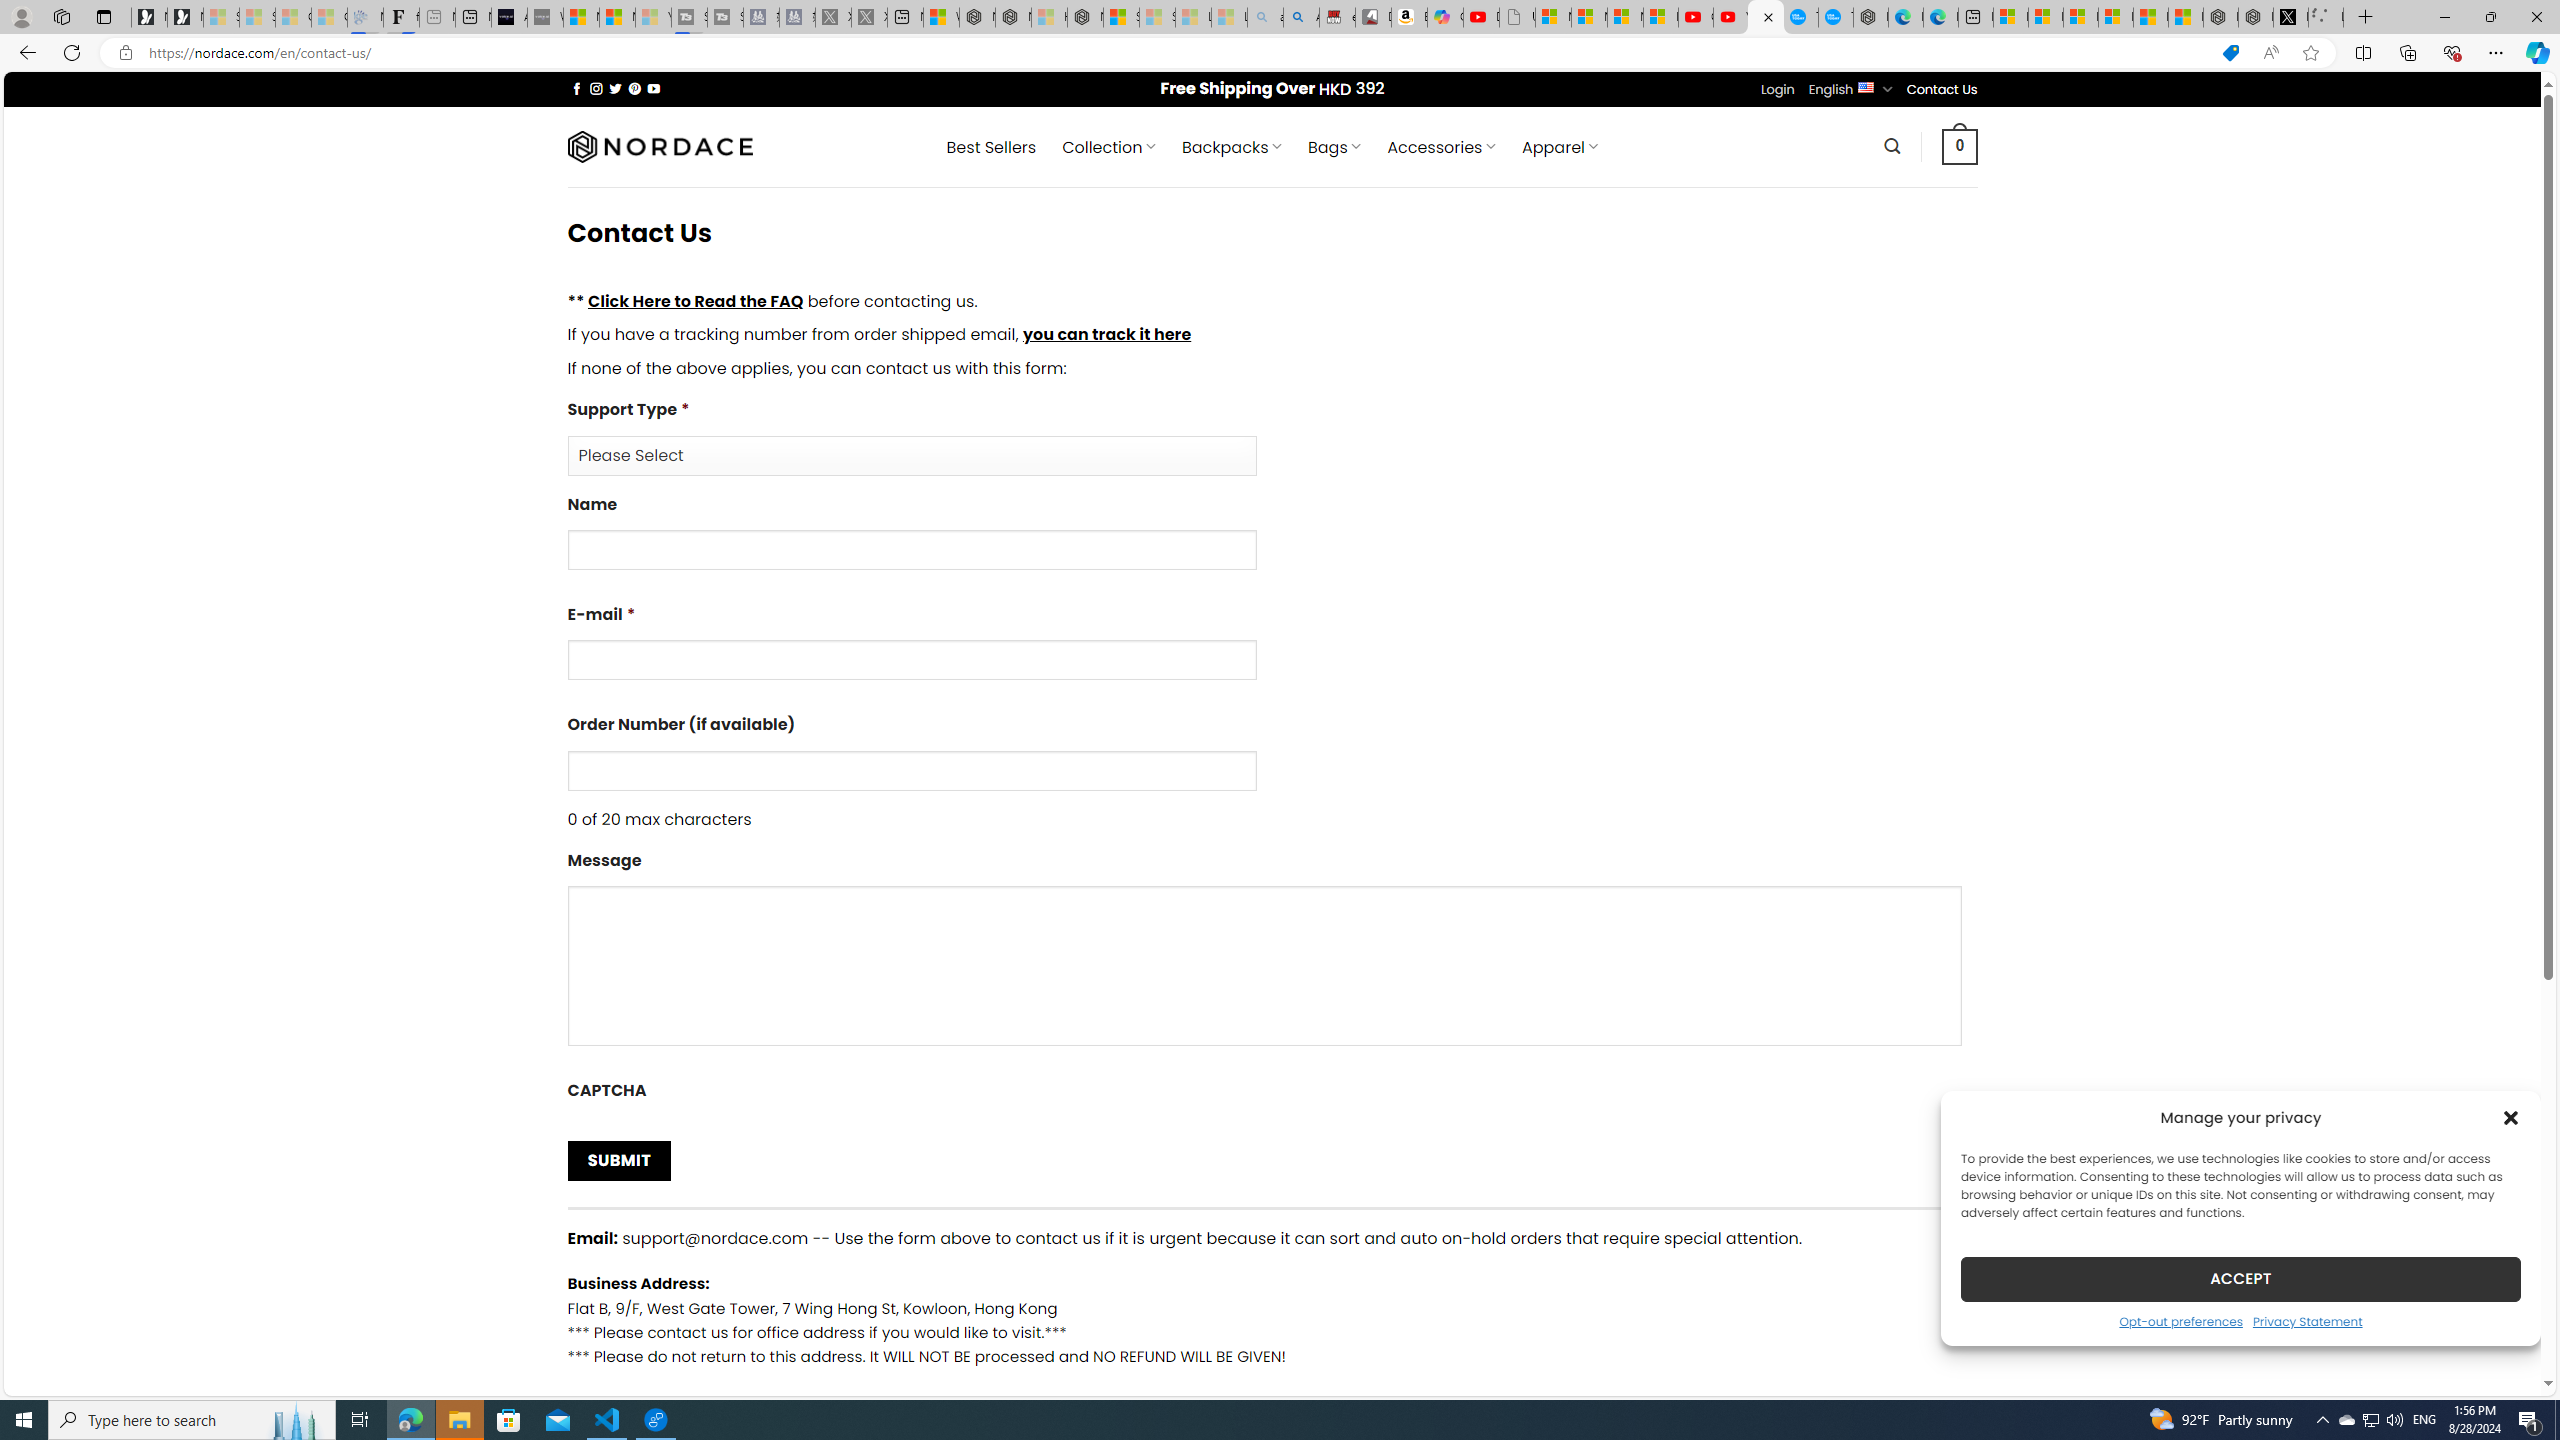 The width and height of the screenshot is (2560, 1440). What do you see at coordinates (992, 147) in the screenshot?
I see `  Best Sellers` at bounding box center [992, 147].